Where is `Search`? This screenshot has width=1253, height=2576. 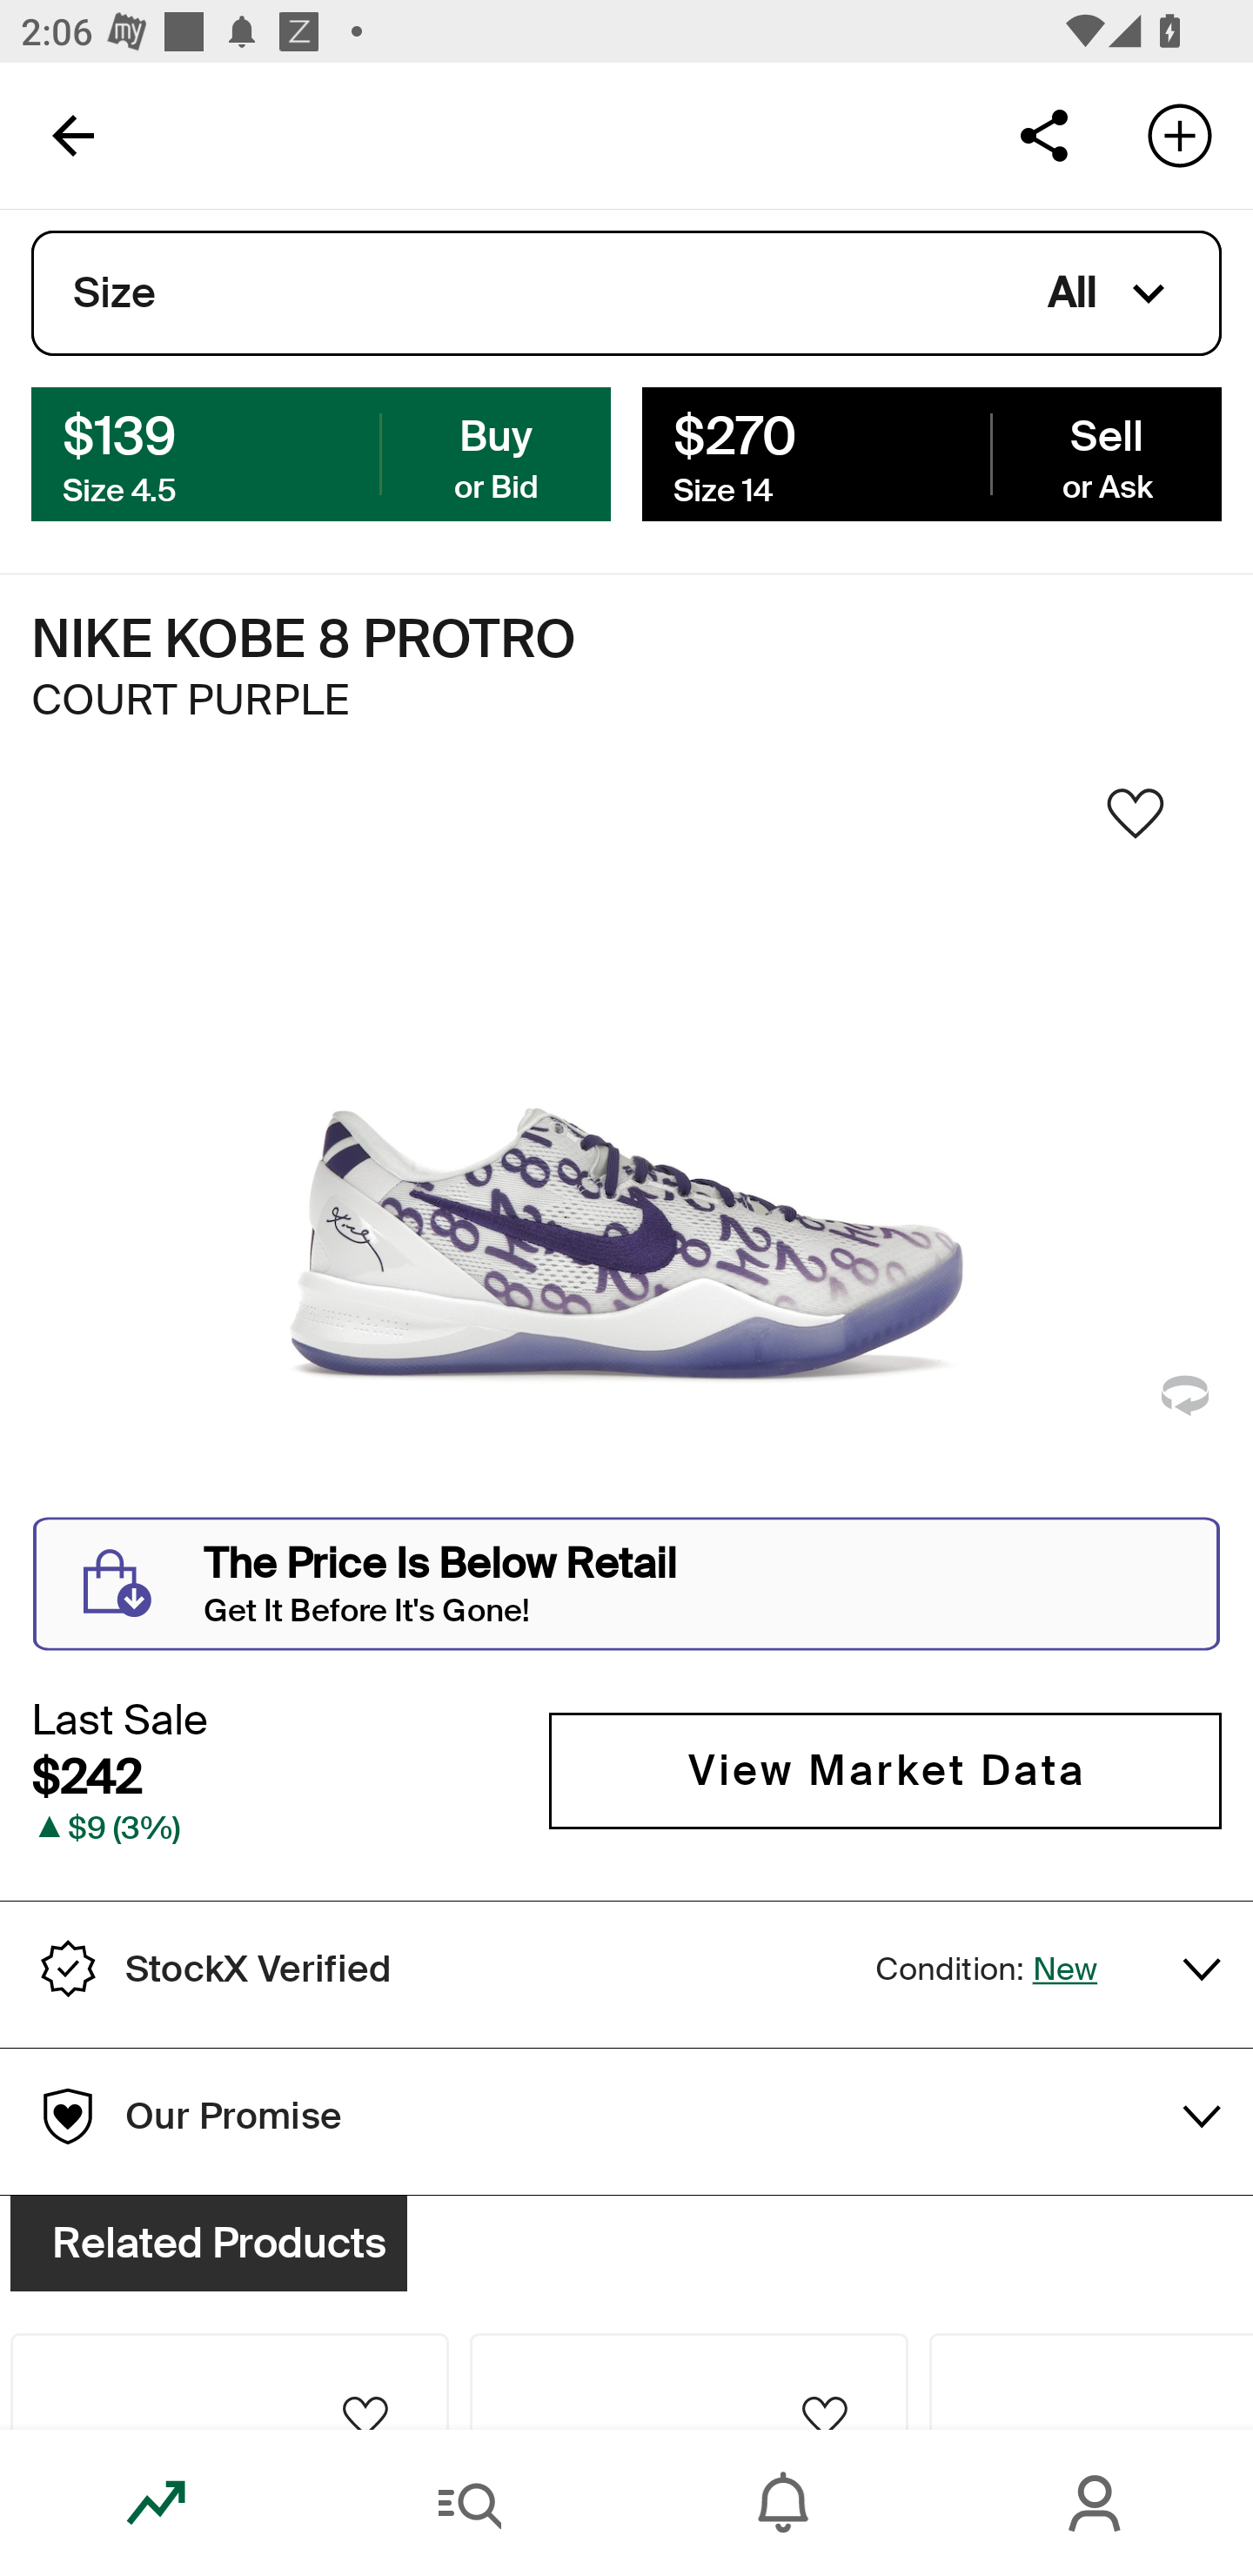 Search is located at coordinates (470, 2503).